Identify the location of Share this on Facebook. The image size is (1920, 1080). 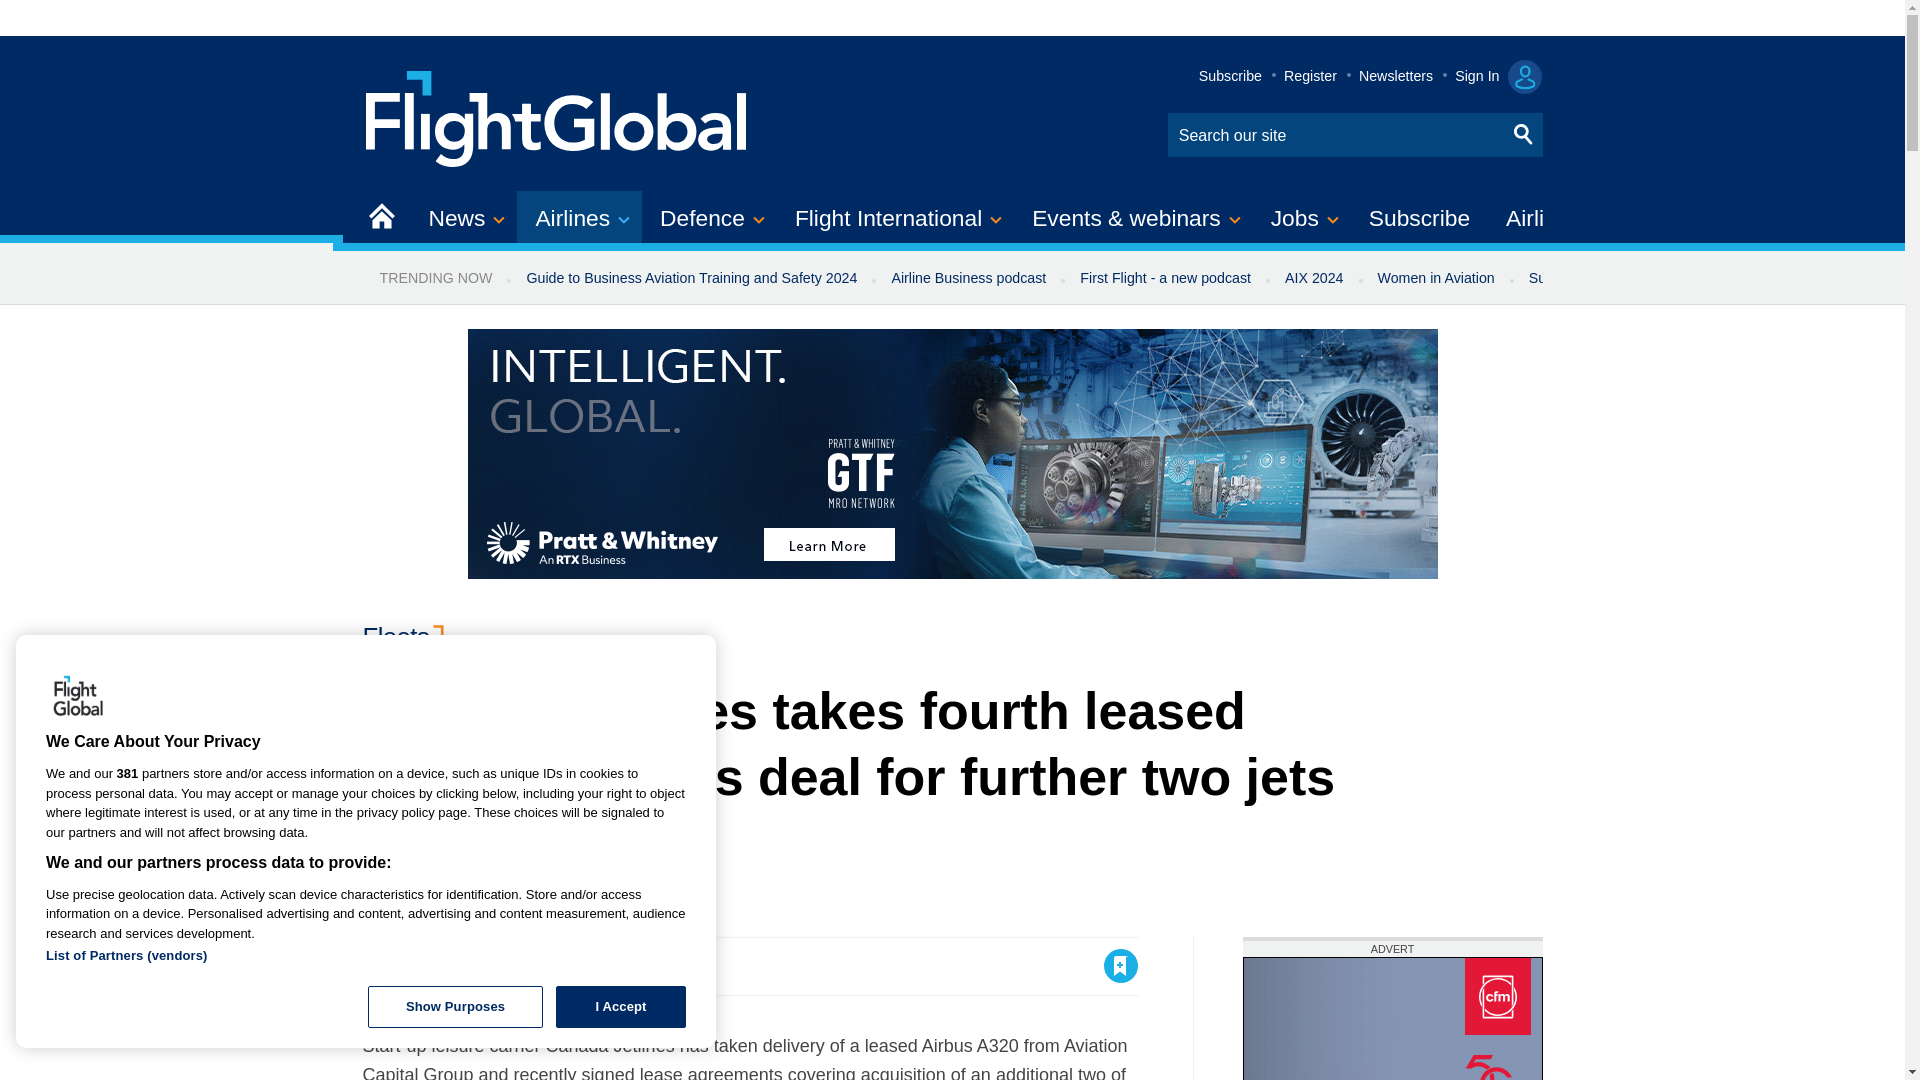
(380, 966).